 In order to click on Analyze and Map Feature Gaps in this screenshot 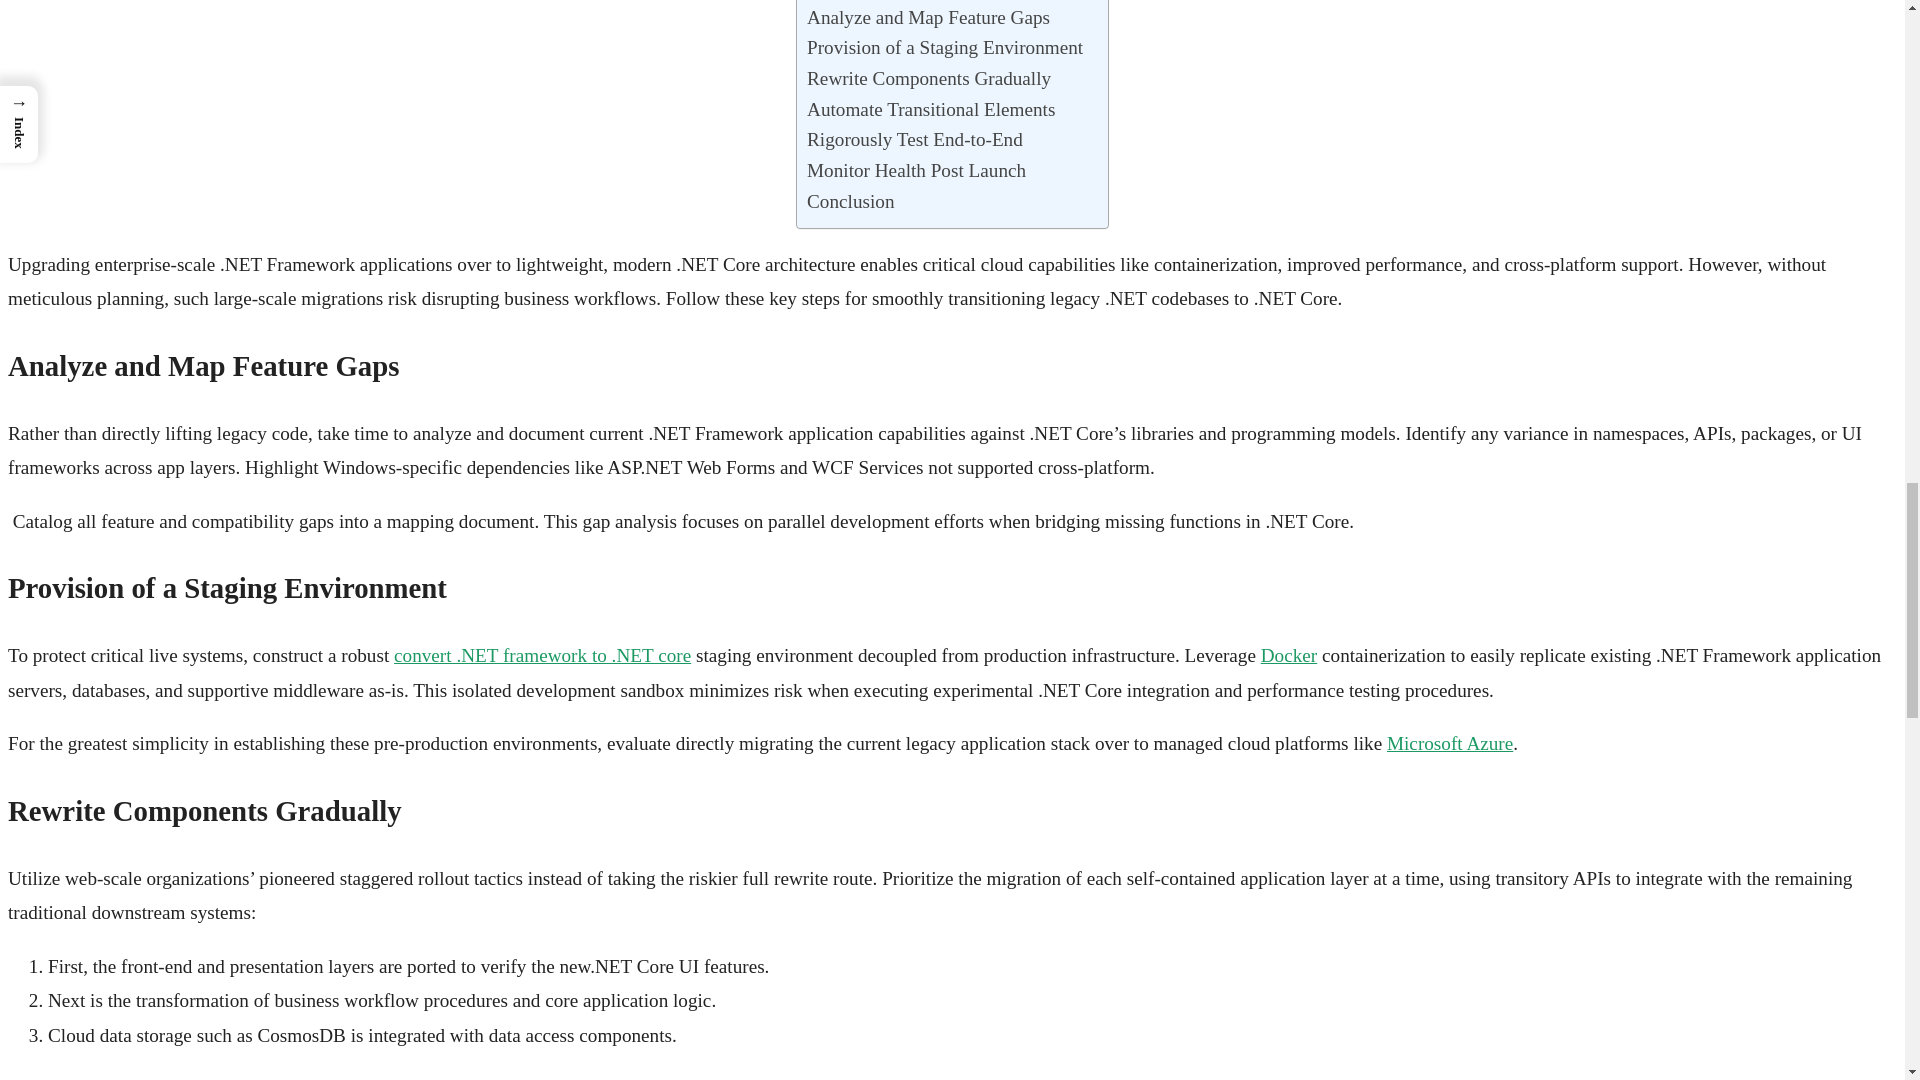, I will do `click(928, 18)`.